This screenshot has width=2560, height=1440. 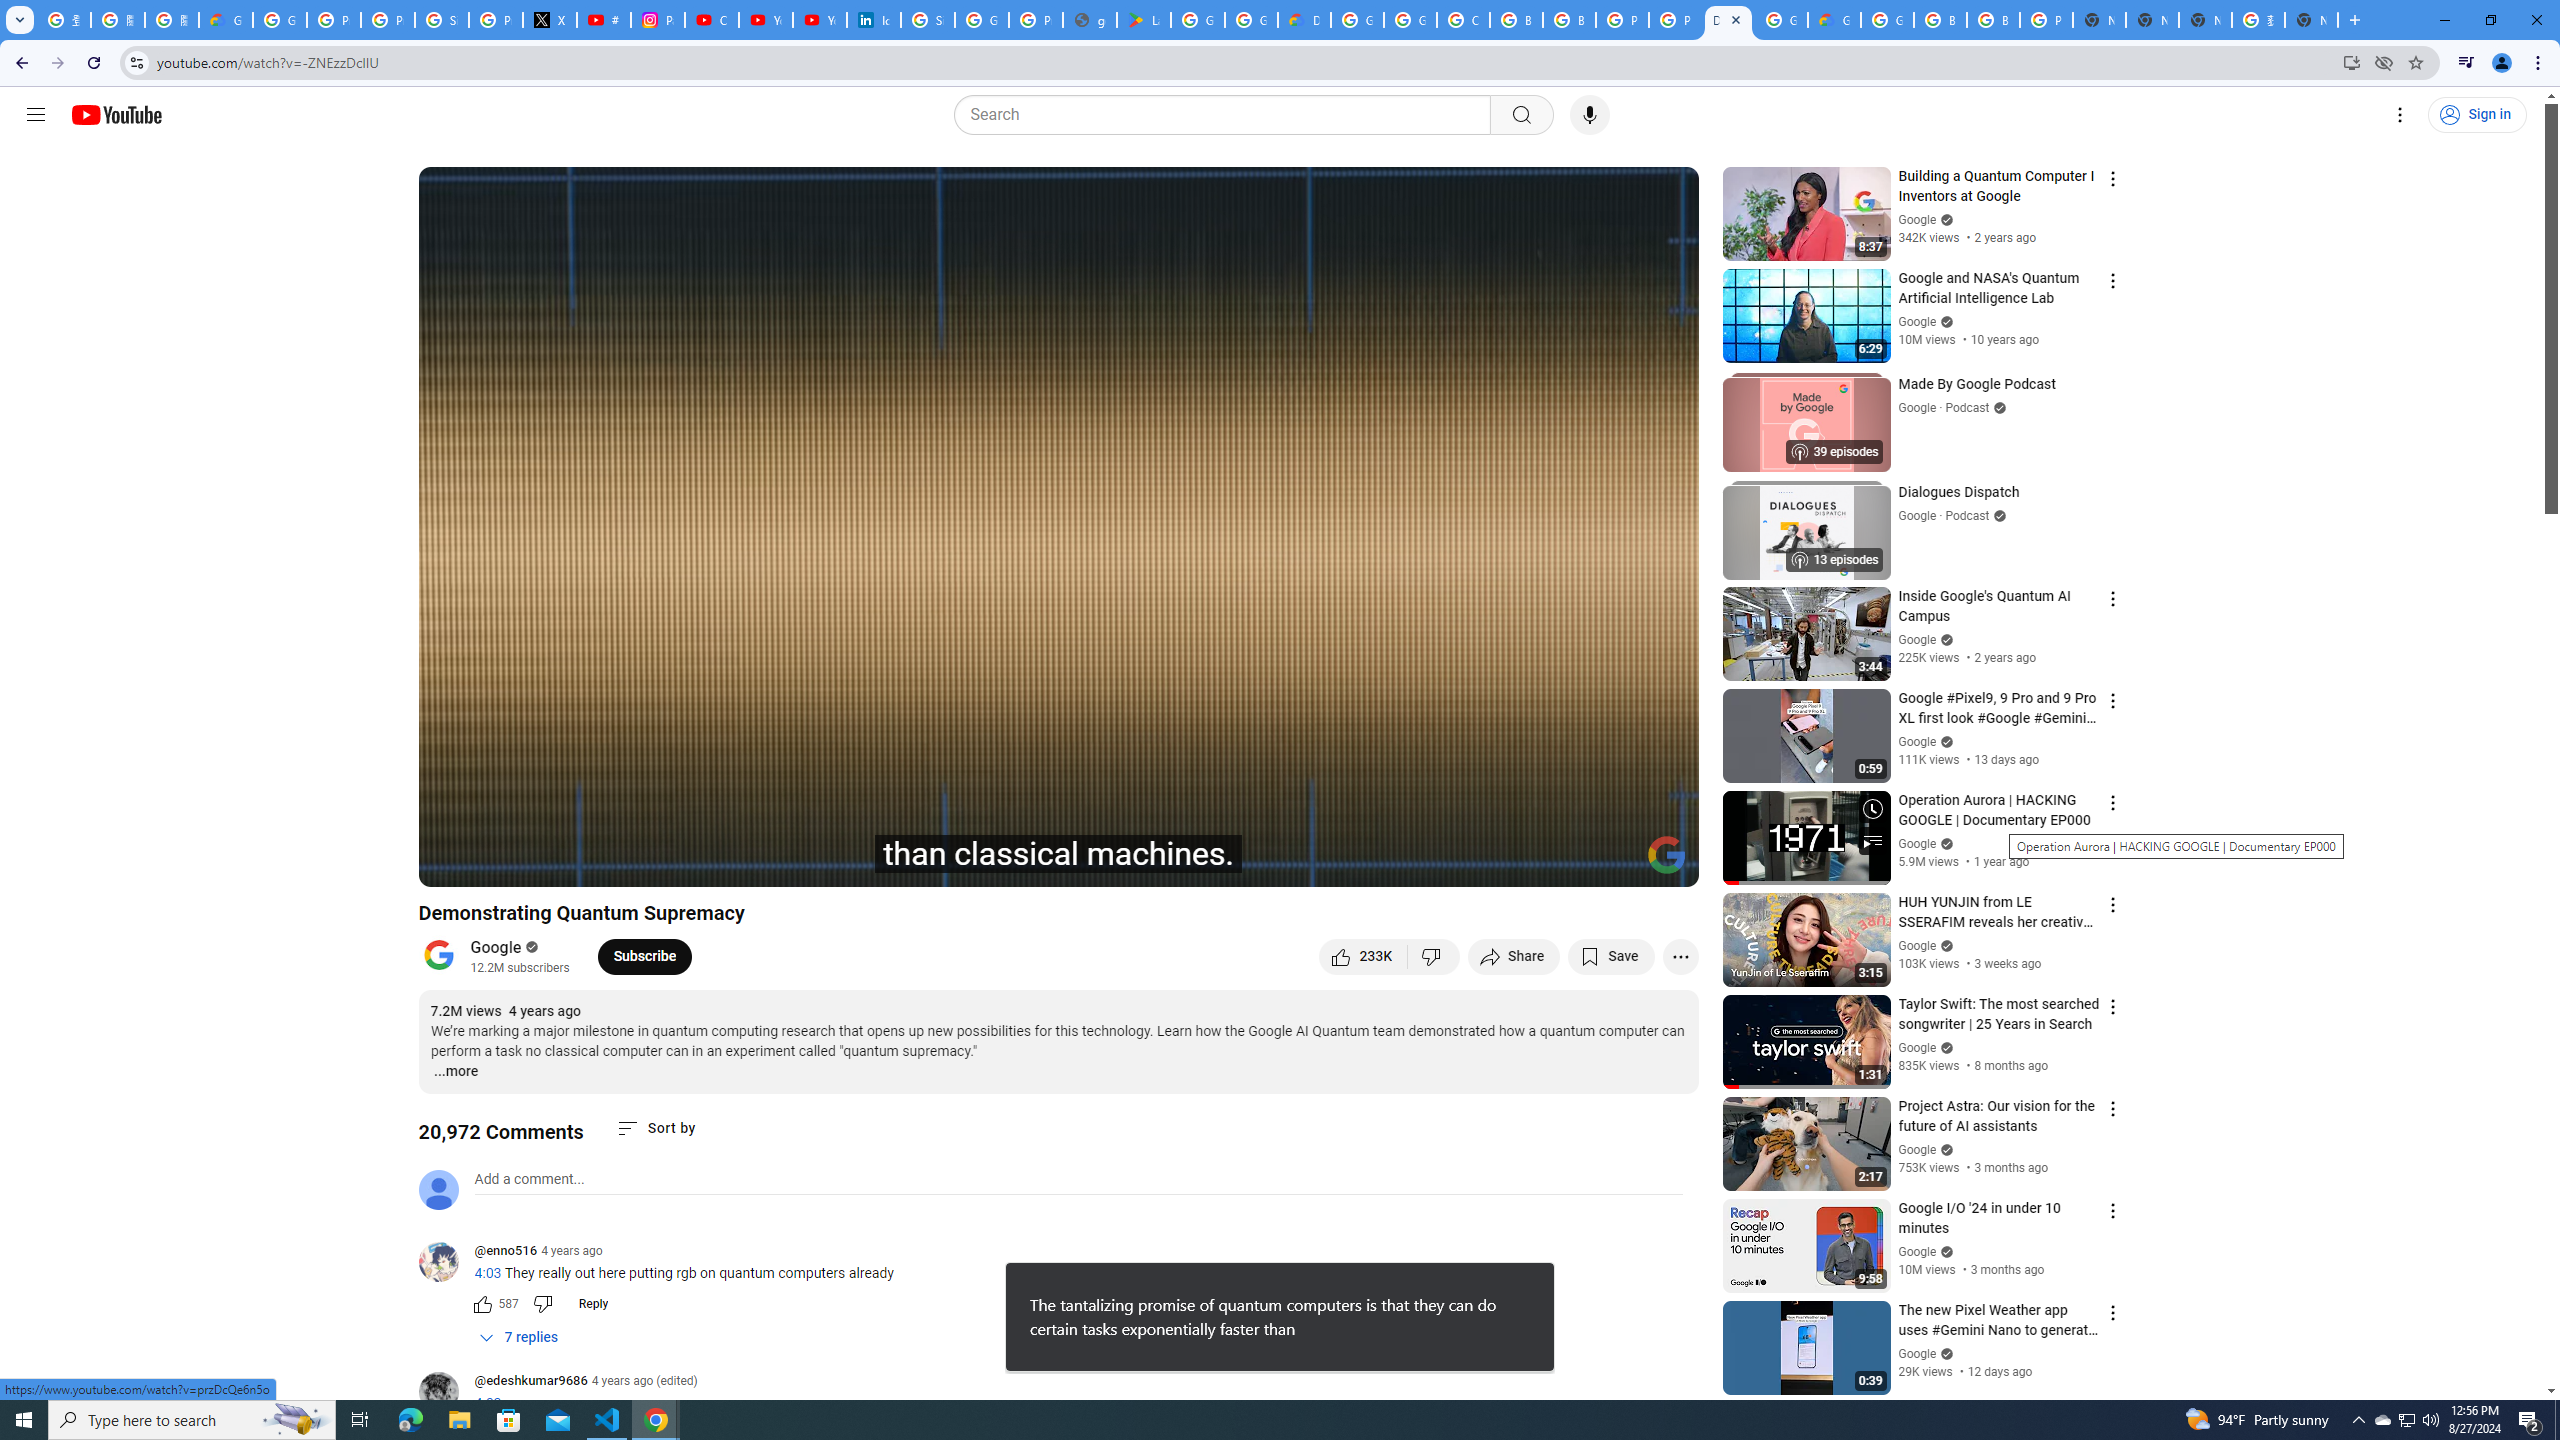 I want to click on Action menu, so click(x=2112, y=1312).